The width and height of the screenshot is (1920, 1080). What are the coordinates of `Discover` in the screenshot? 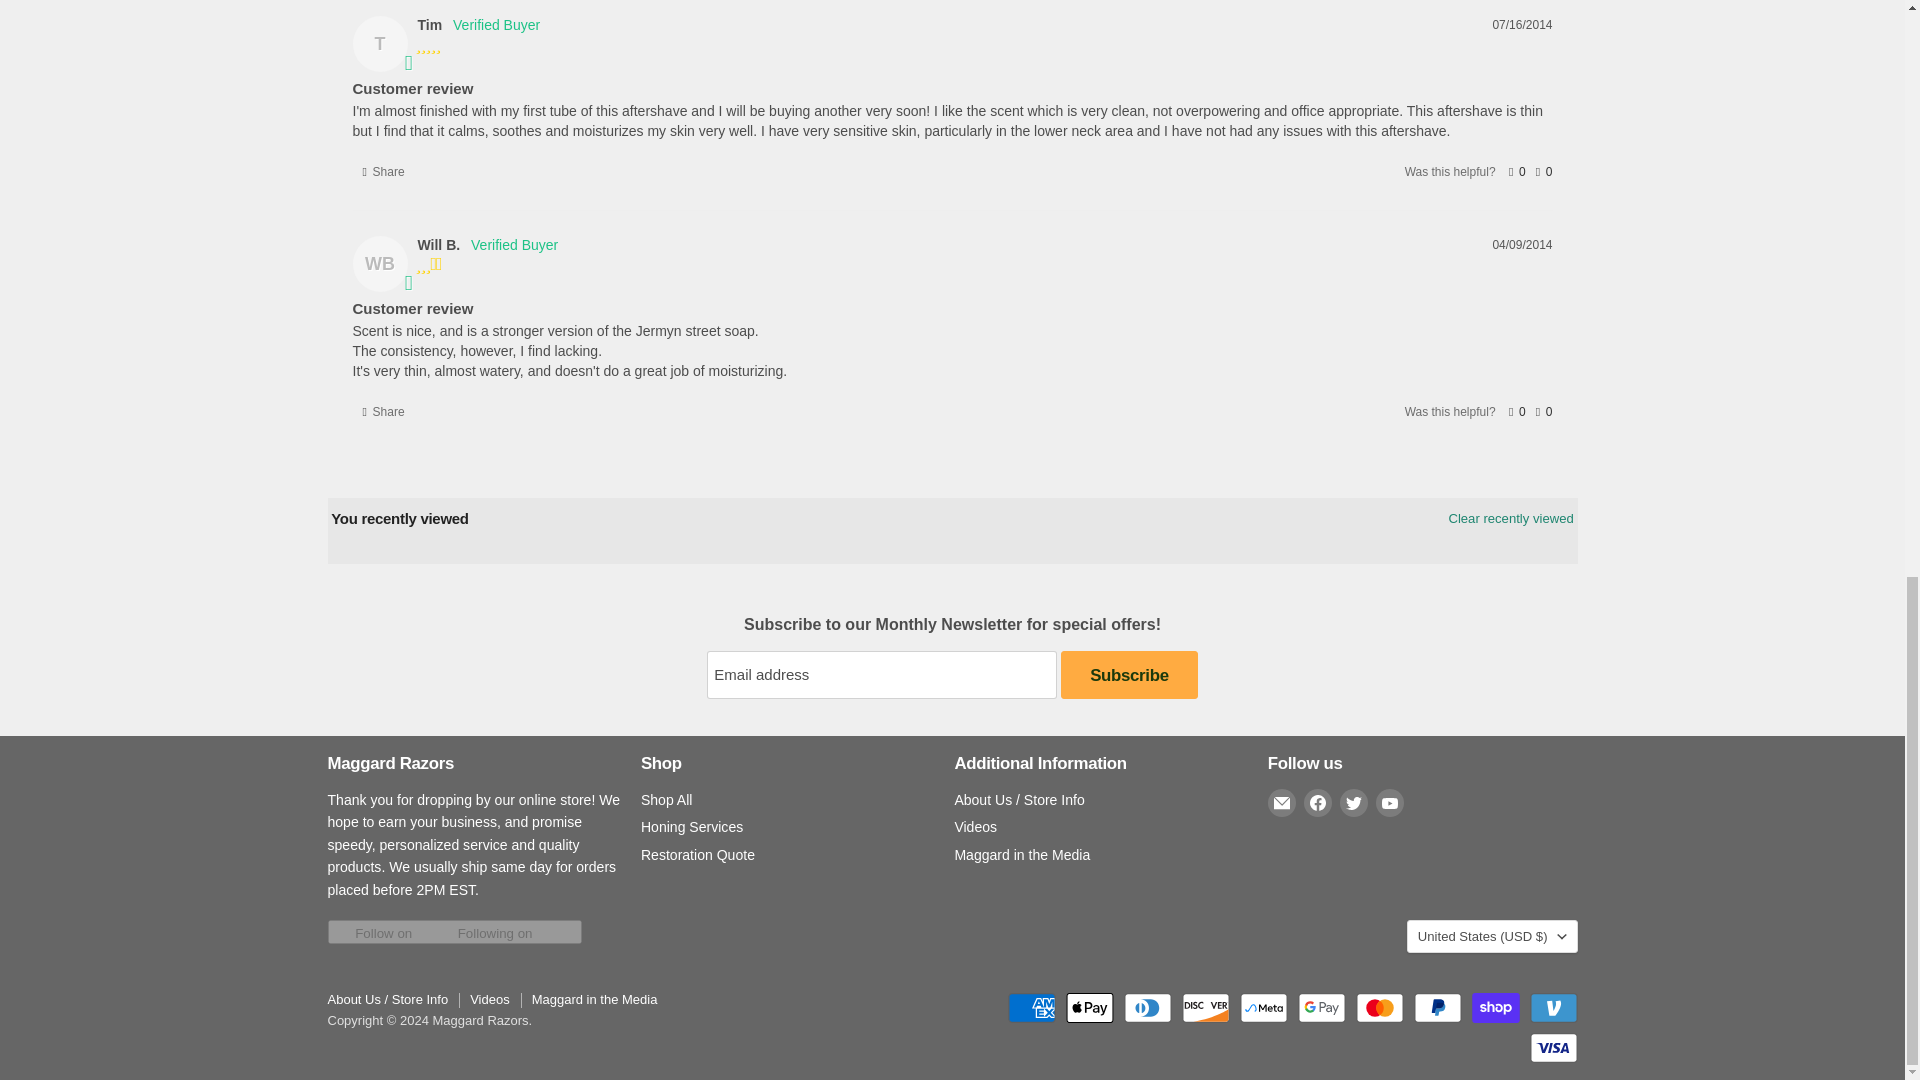 It's located at (1206, 1007).